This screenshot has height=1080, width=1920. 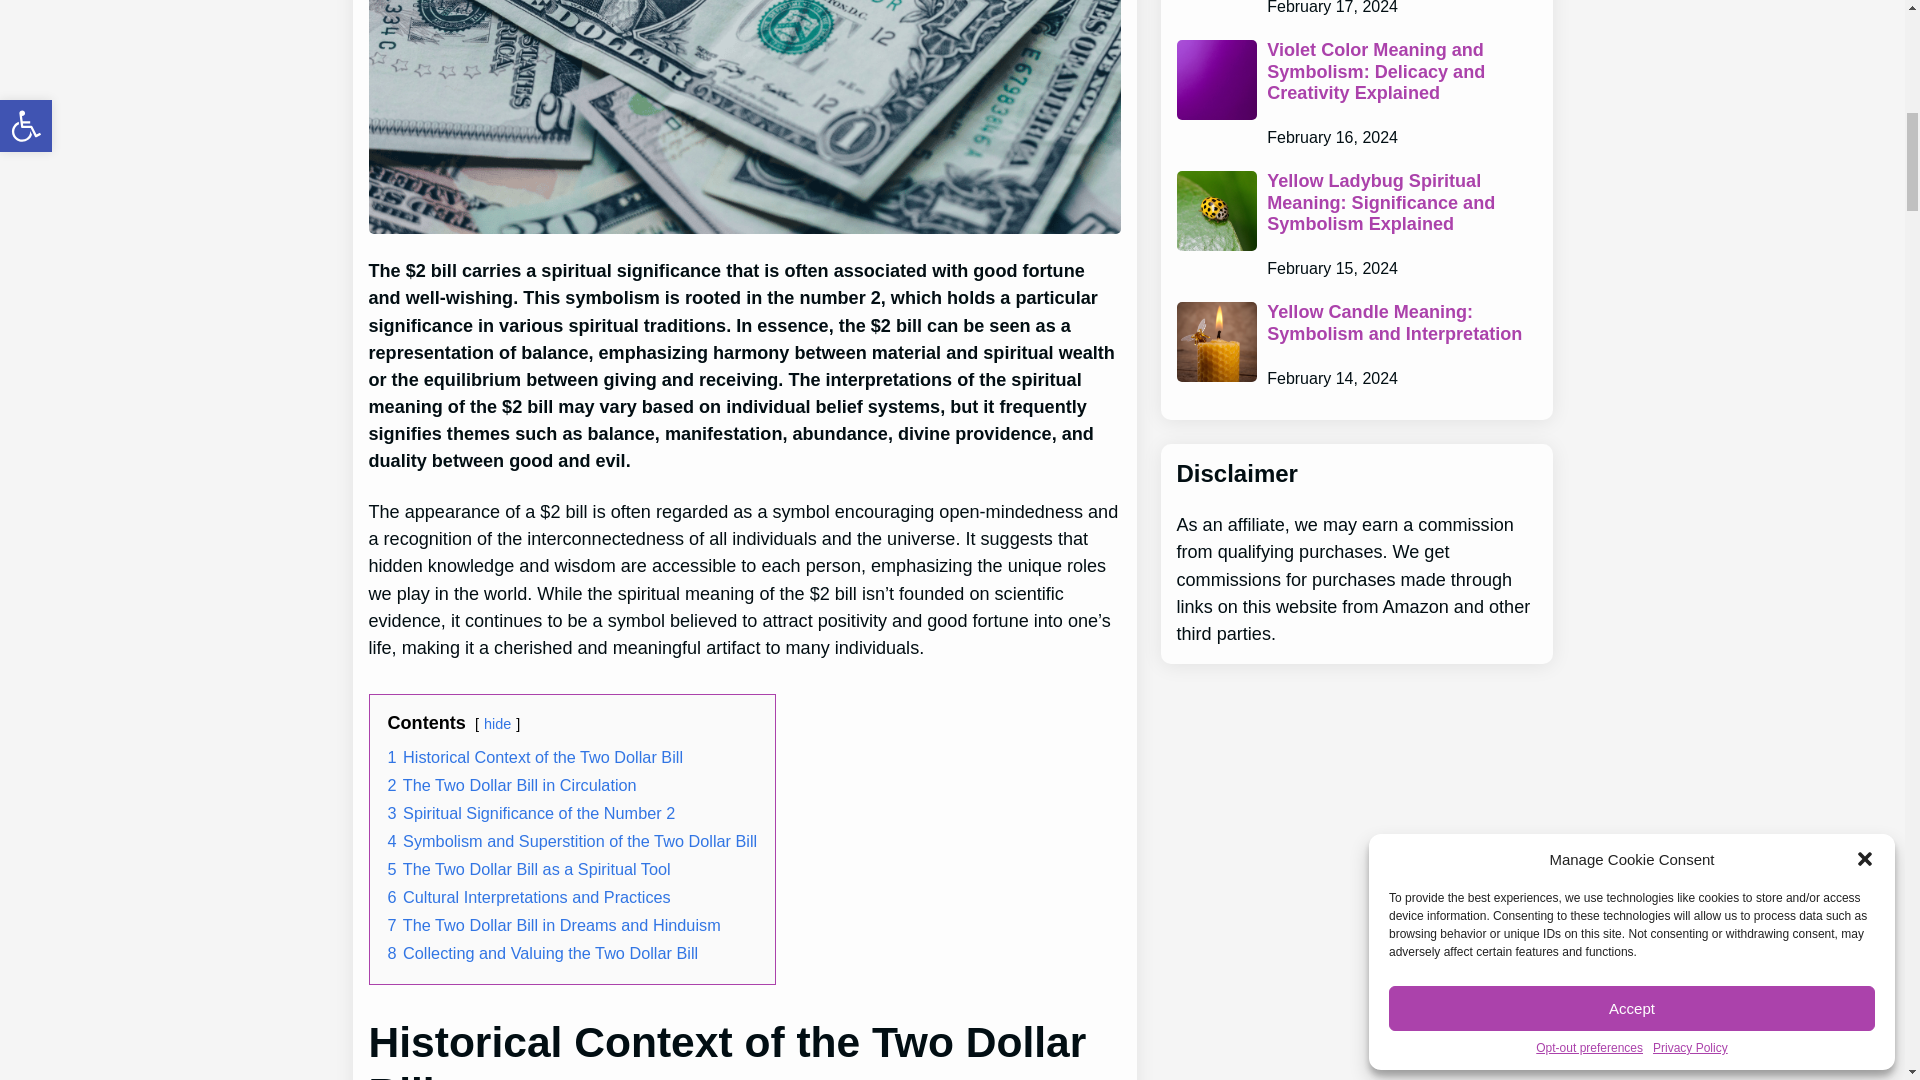 I want to click on 1 Historical Context of the Two Dollar Bill, so click(x=535, y=756).